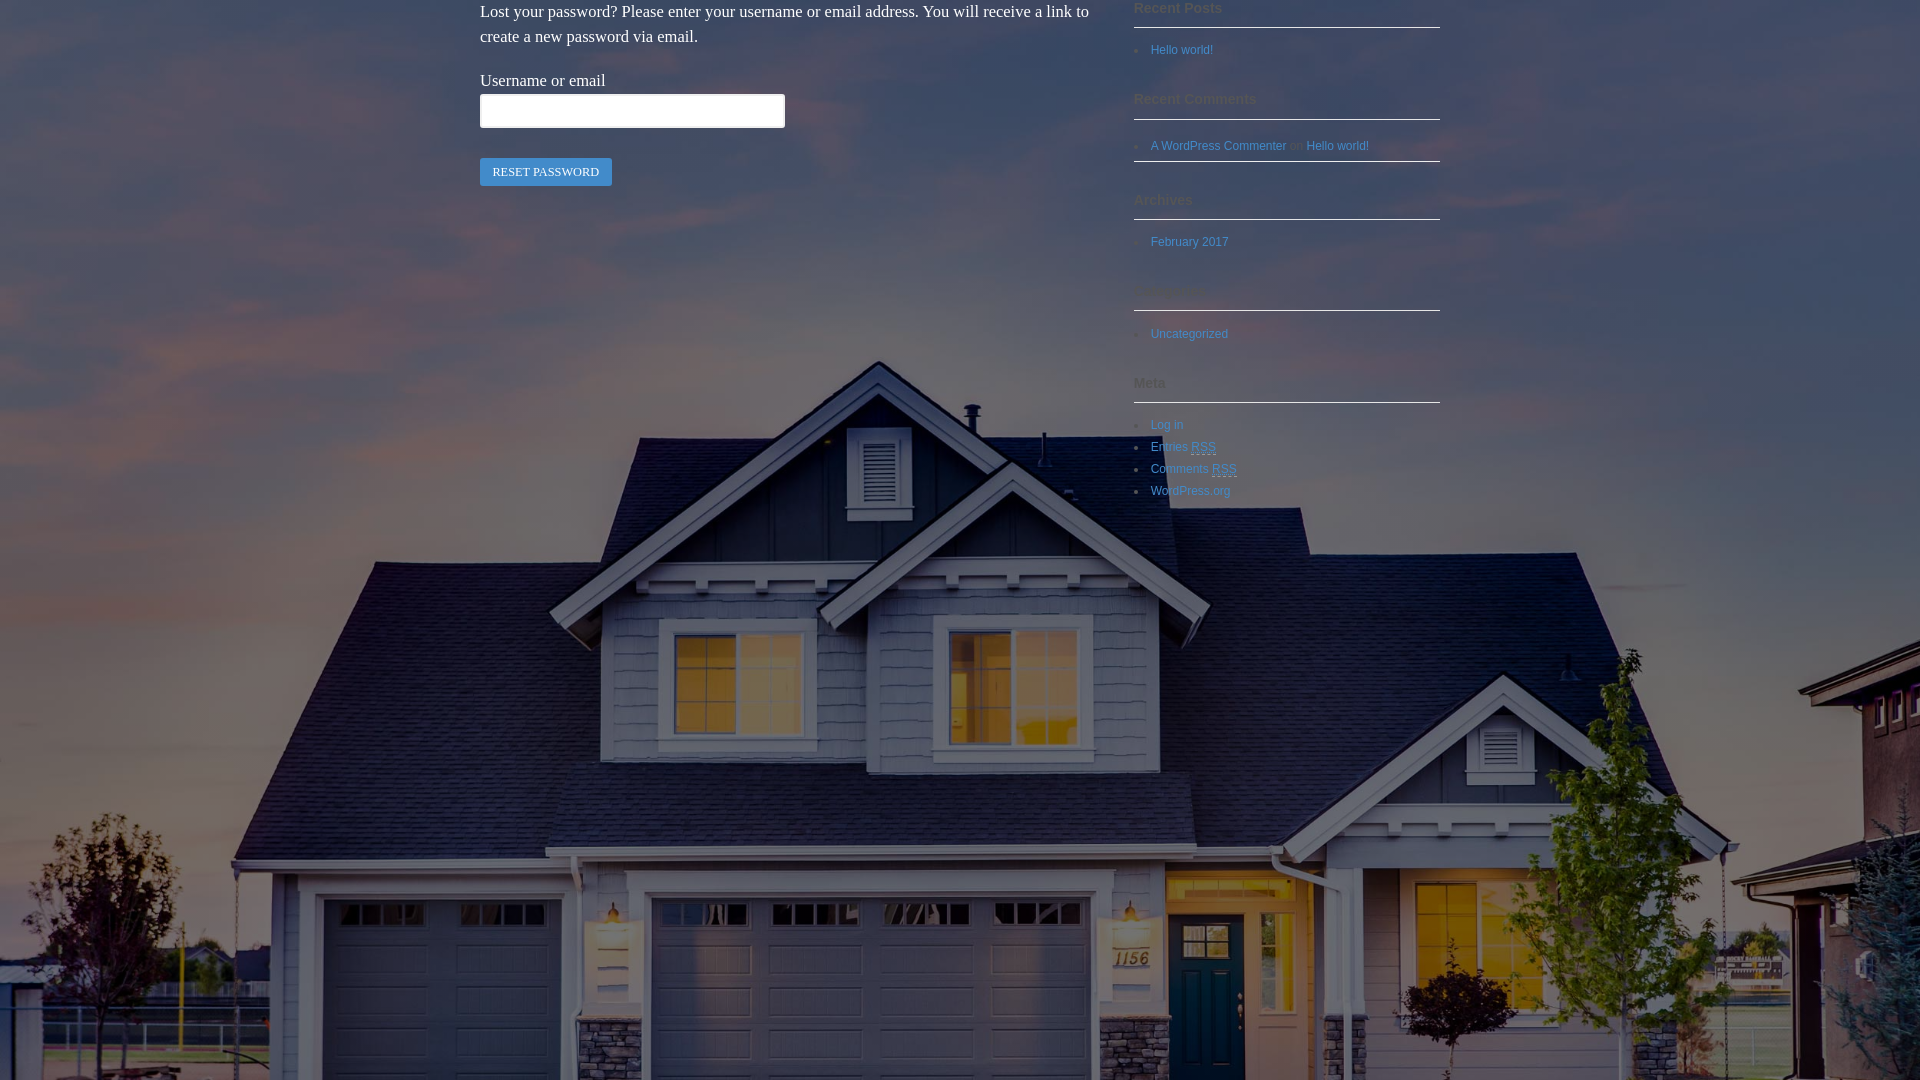 This screenshot has height=1080, width=1920. Describe the element at coordinates (1190, 333) in the screenshot. I see `Uncategorized` at that location.